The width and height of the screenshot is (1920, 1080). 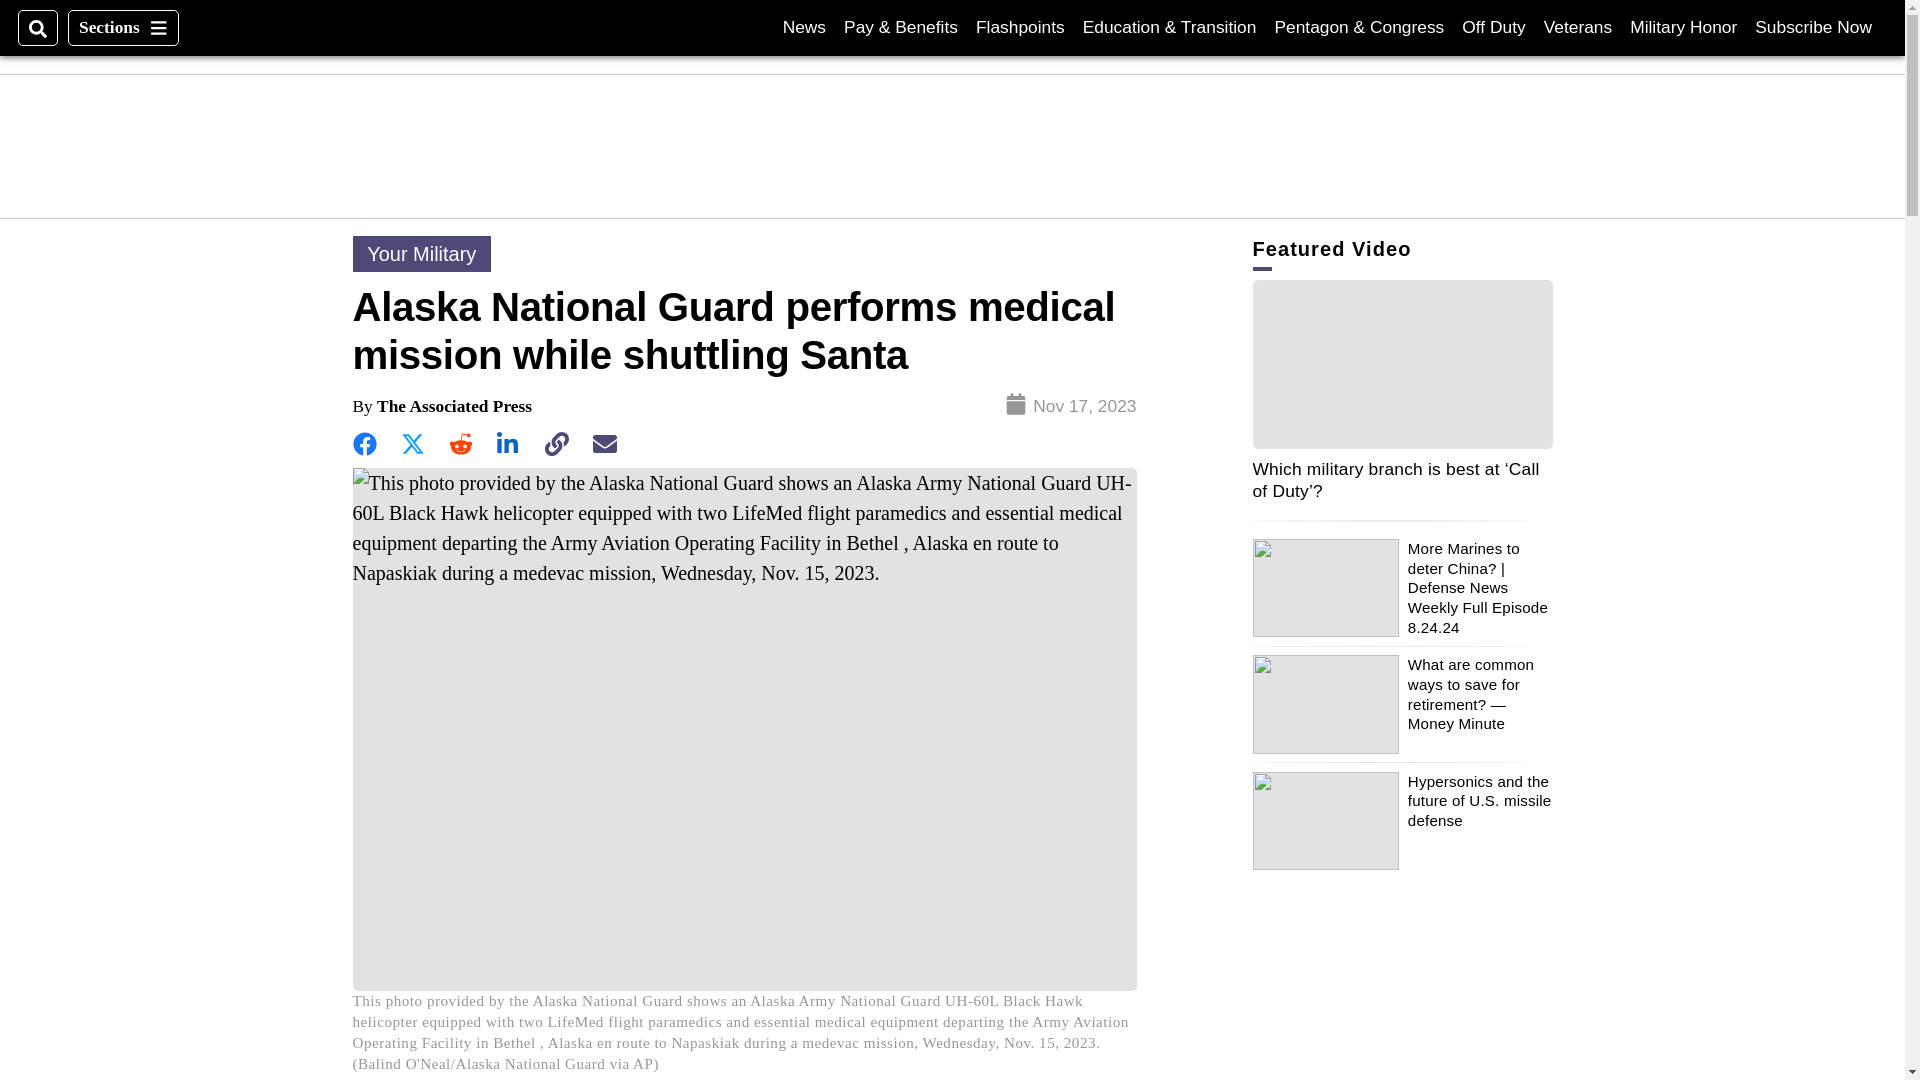 I want to click on Flashpoints, so click(x=1492, y=27).